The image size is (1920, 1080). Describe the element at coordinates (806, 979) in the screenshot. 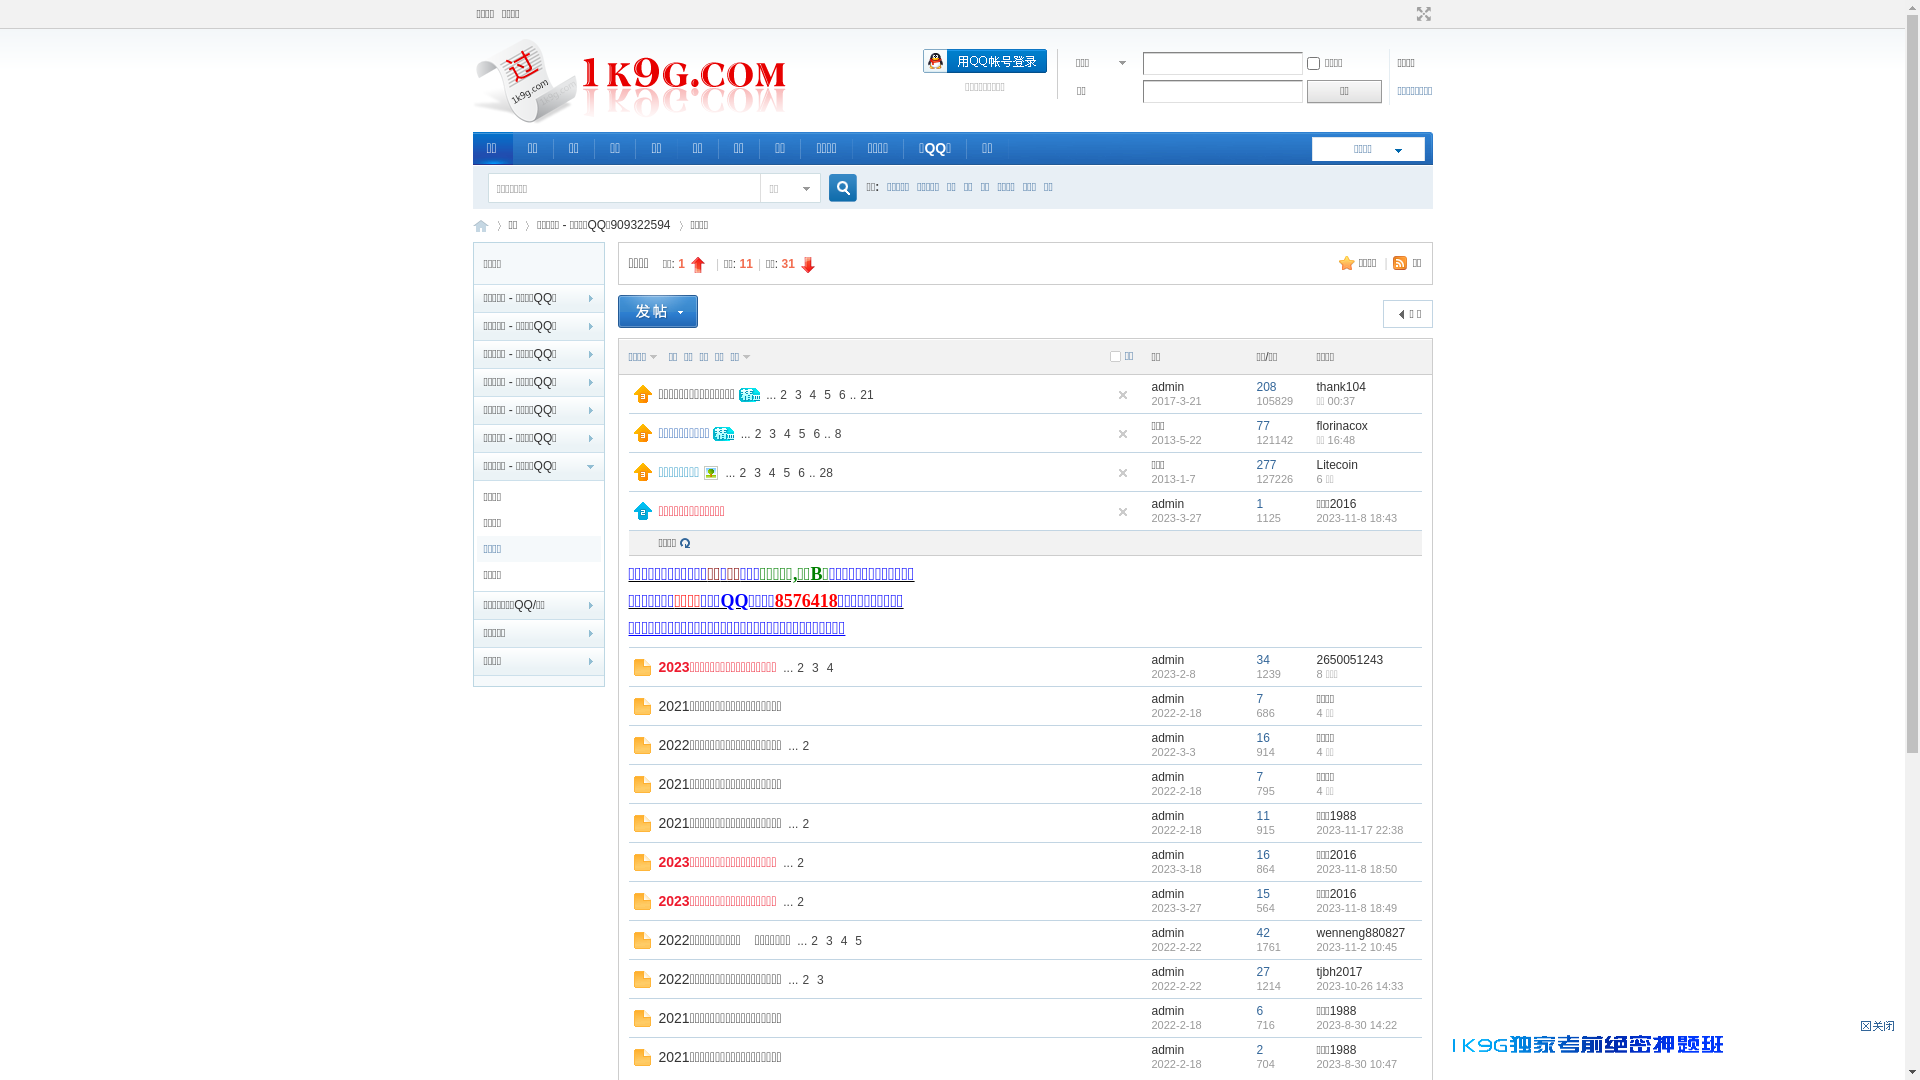

I see `2` at that location.